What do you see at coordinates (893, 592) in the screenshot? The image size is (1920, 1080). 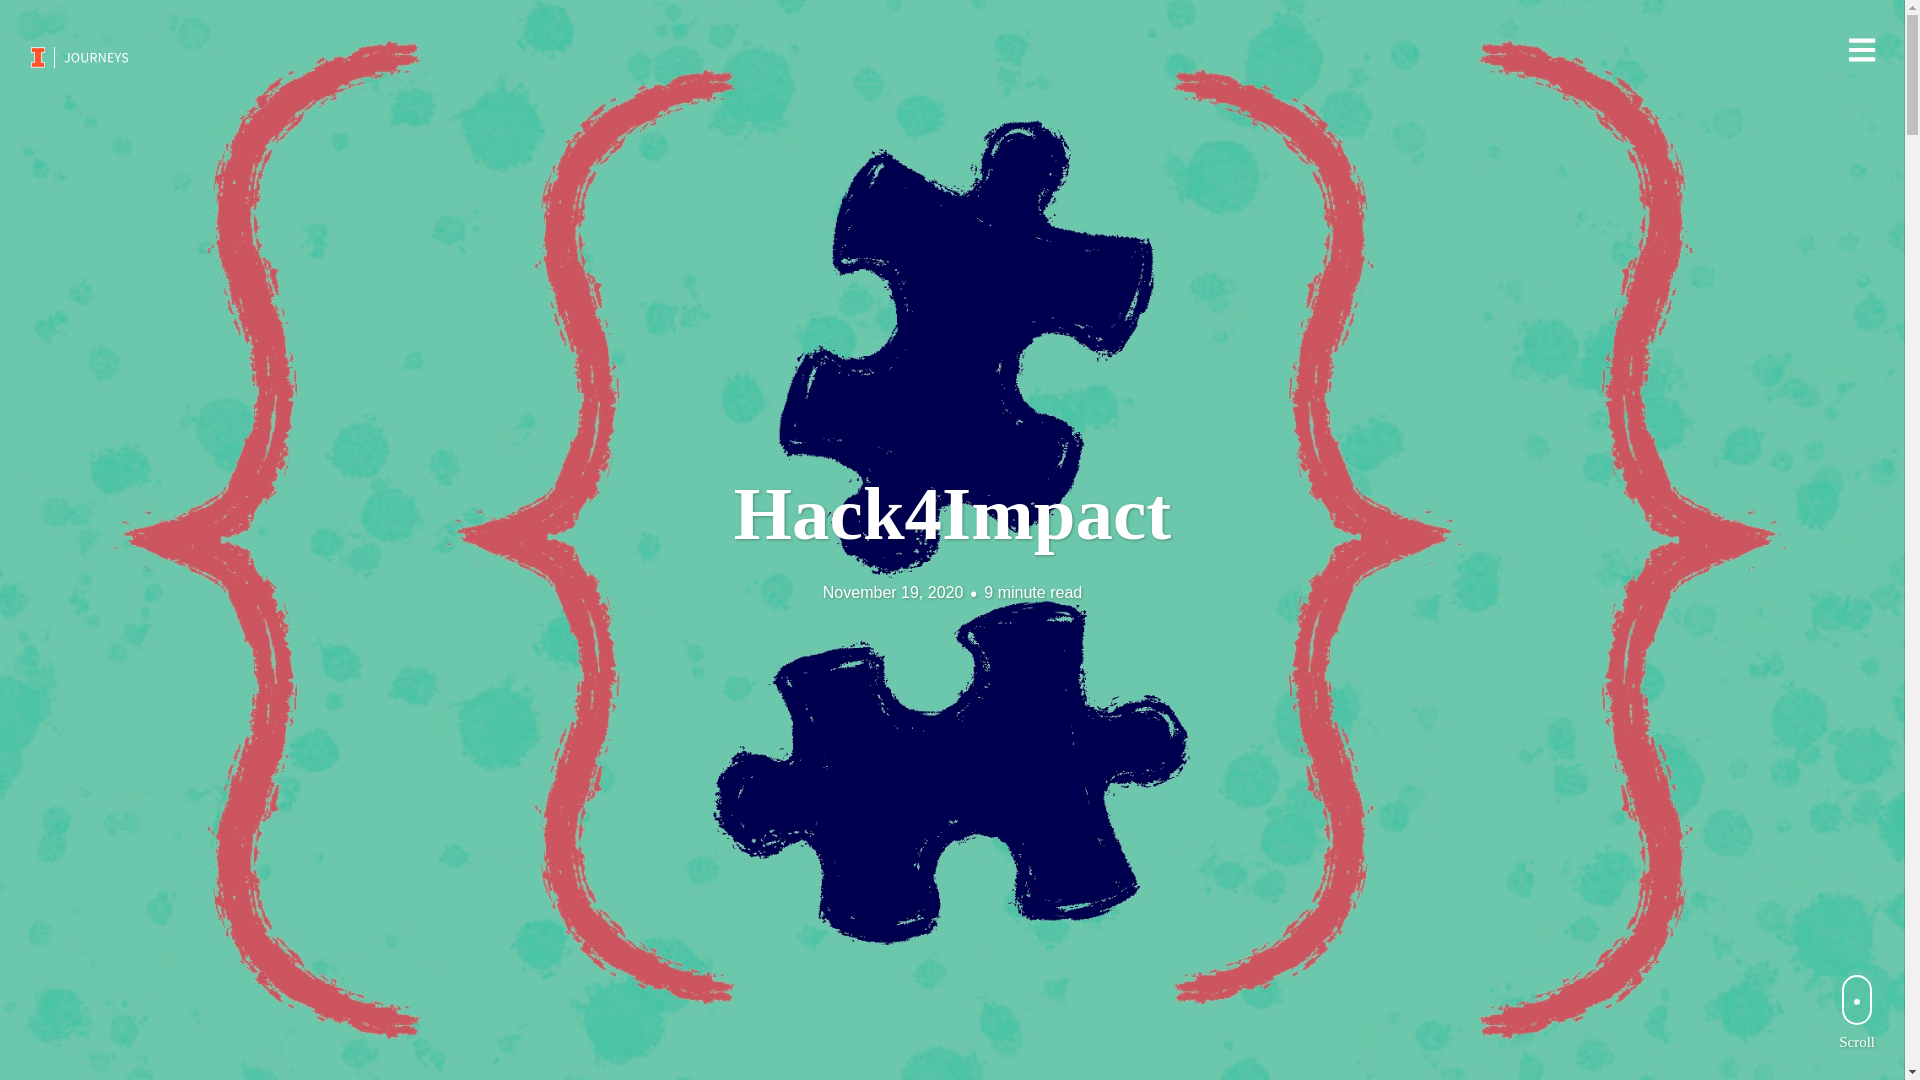 I see `November 19, 2020` at bounding box center [893, 592].